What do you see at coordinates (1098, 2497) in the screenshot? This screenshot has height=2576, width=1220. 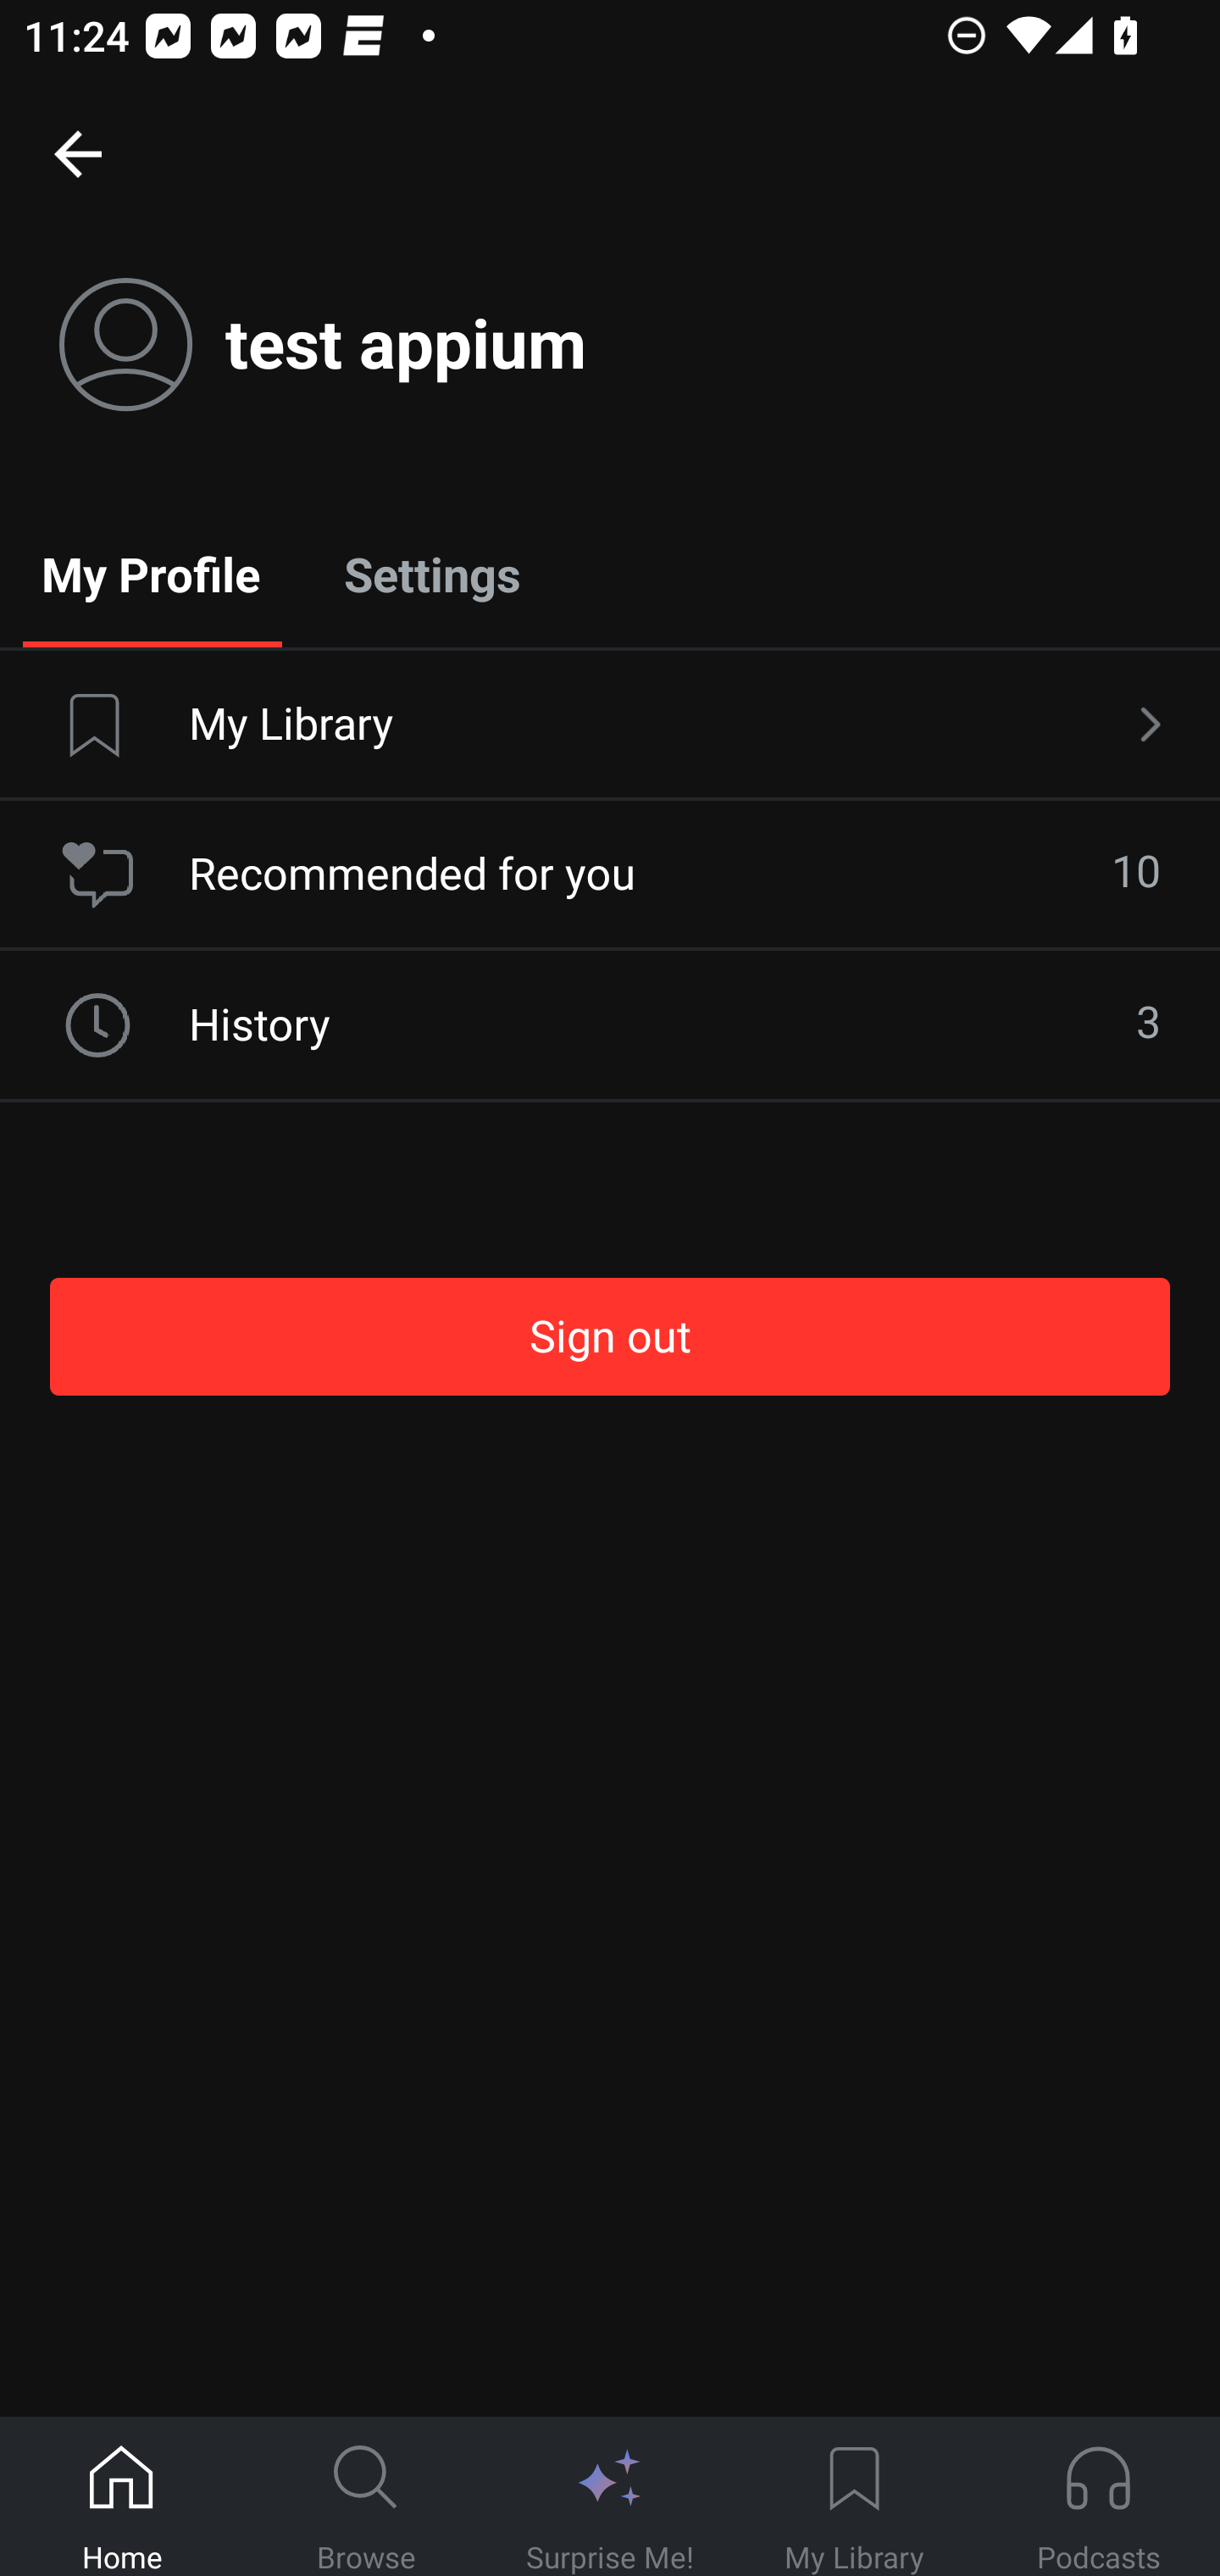 I see `Podcasts` at bounding box center [1098, 2497].